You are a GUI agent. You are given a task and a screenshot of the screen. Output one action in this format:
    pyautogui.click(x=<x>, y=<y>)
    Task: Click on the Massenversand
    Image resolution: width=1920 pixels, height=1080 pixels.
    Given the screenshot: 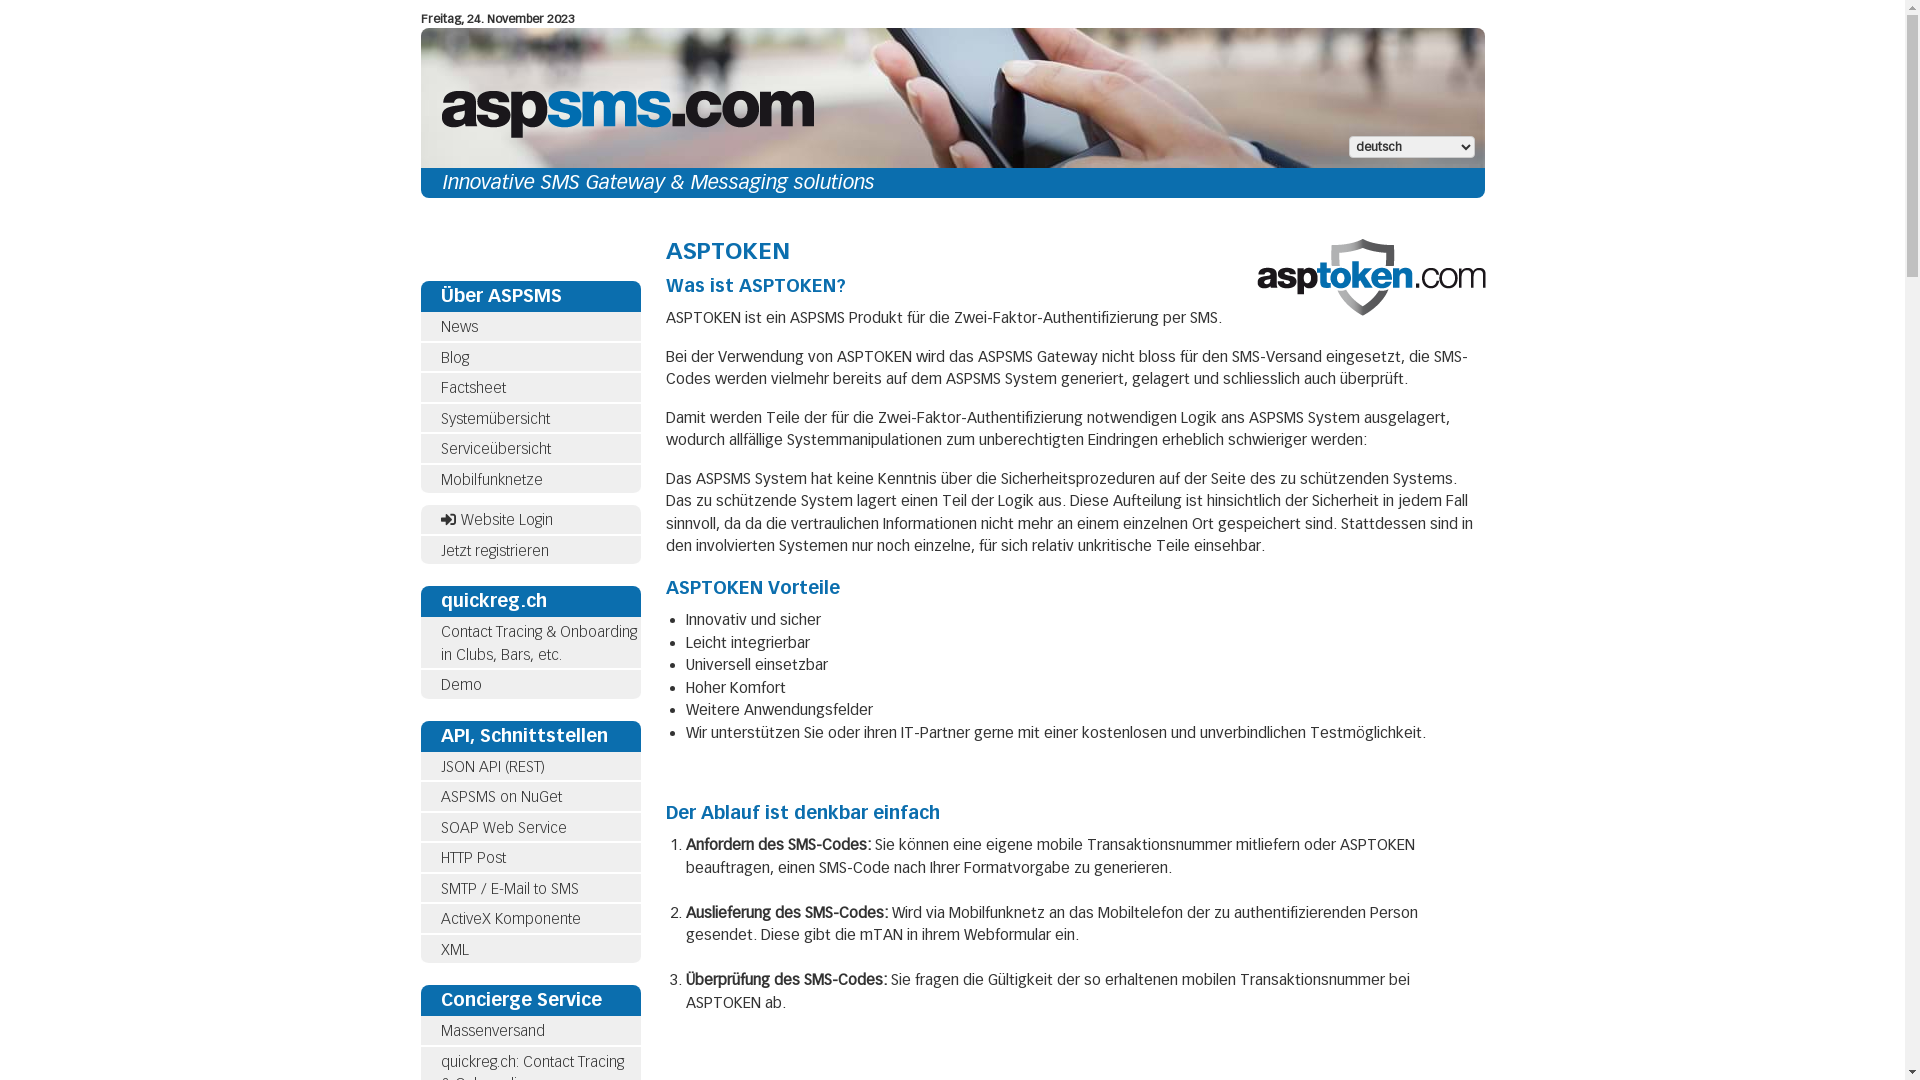 What is the action you would take?
    pyautogui.click(x=492, y=1031)
    